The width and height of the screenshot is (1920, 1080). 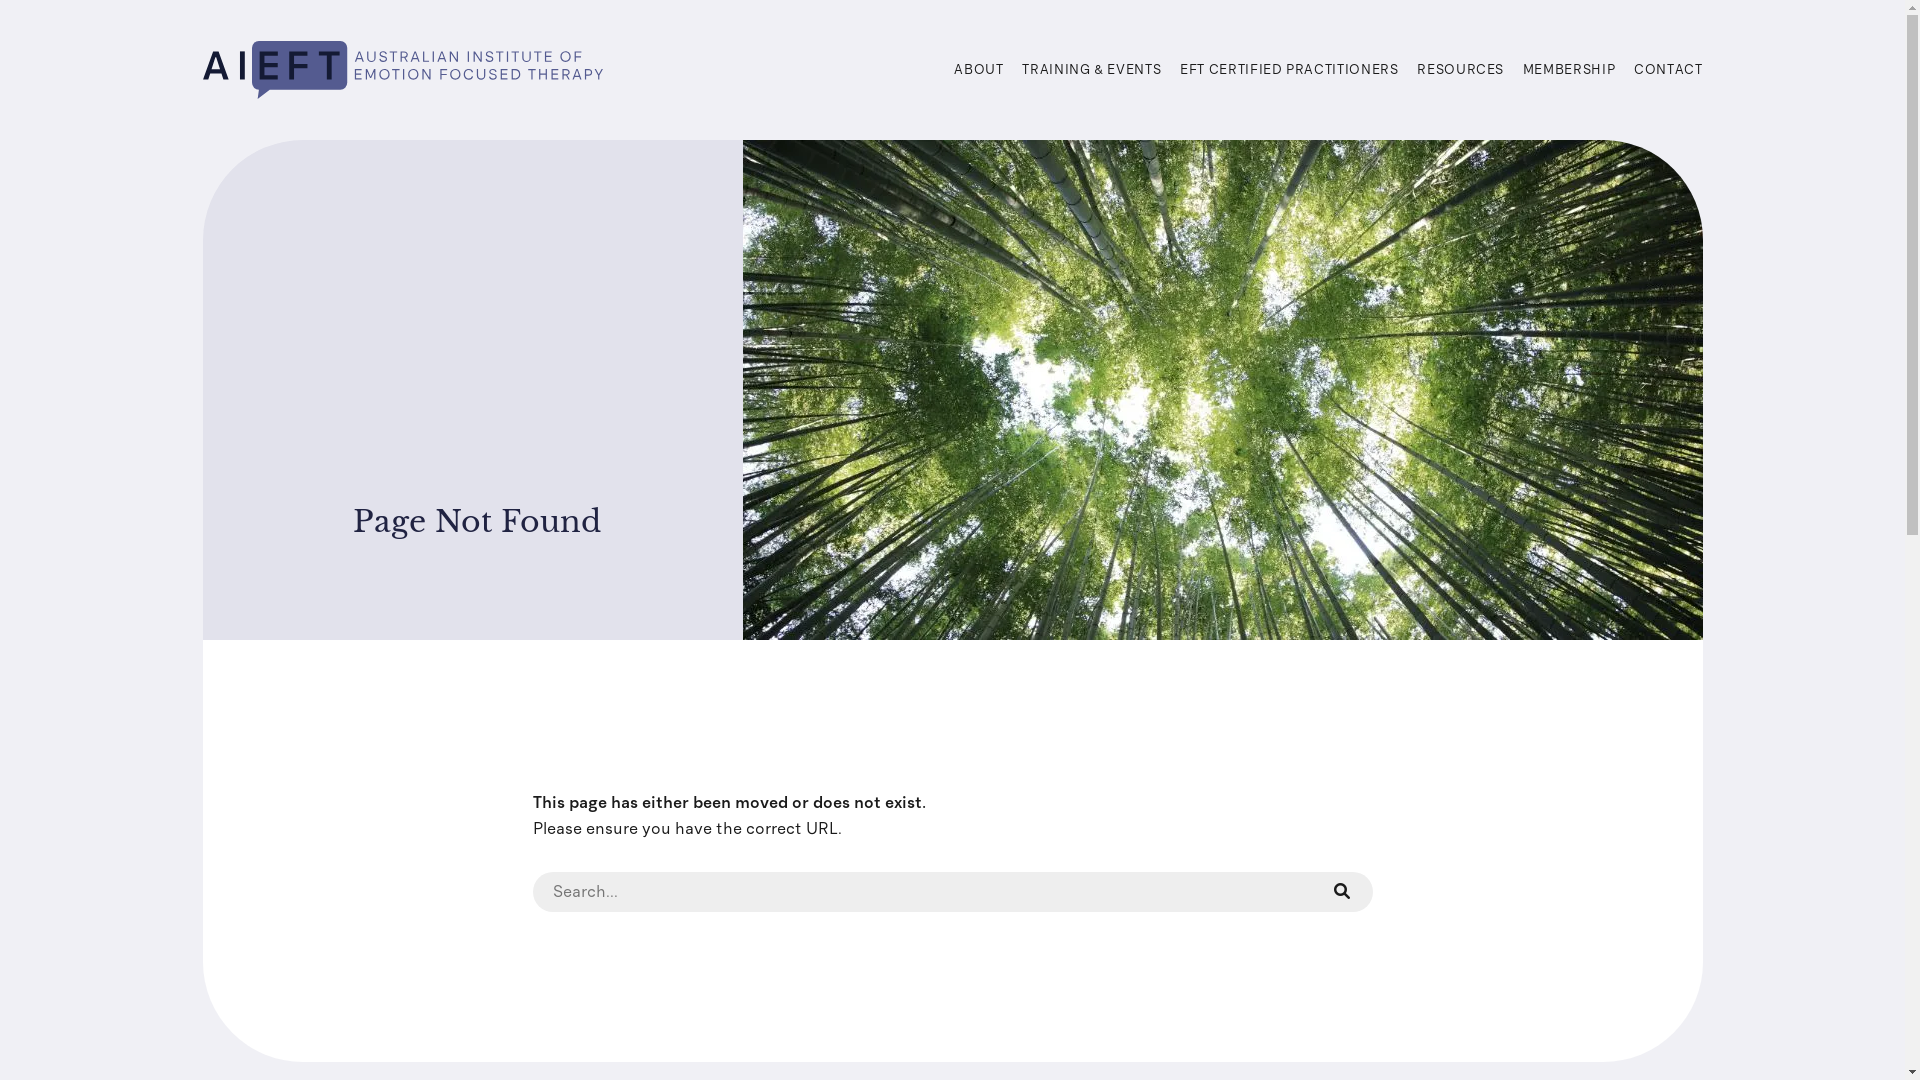 What do you see at coordinates (1092, 70) in the screenshot?
I see `TRAINING & EVENTS` at bounding box center [1092, 70].